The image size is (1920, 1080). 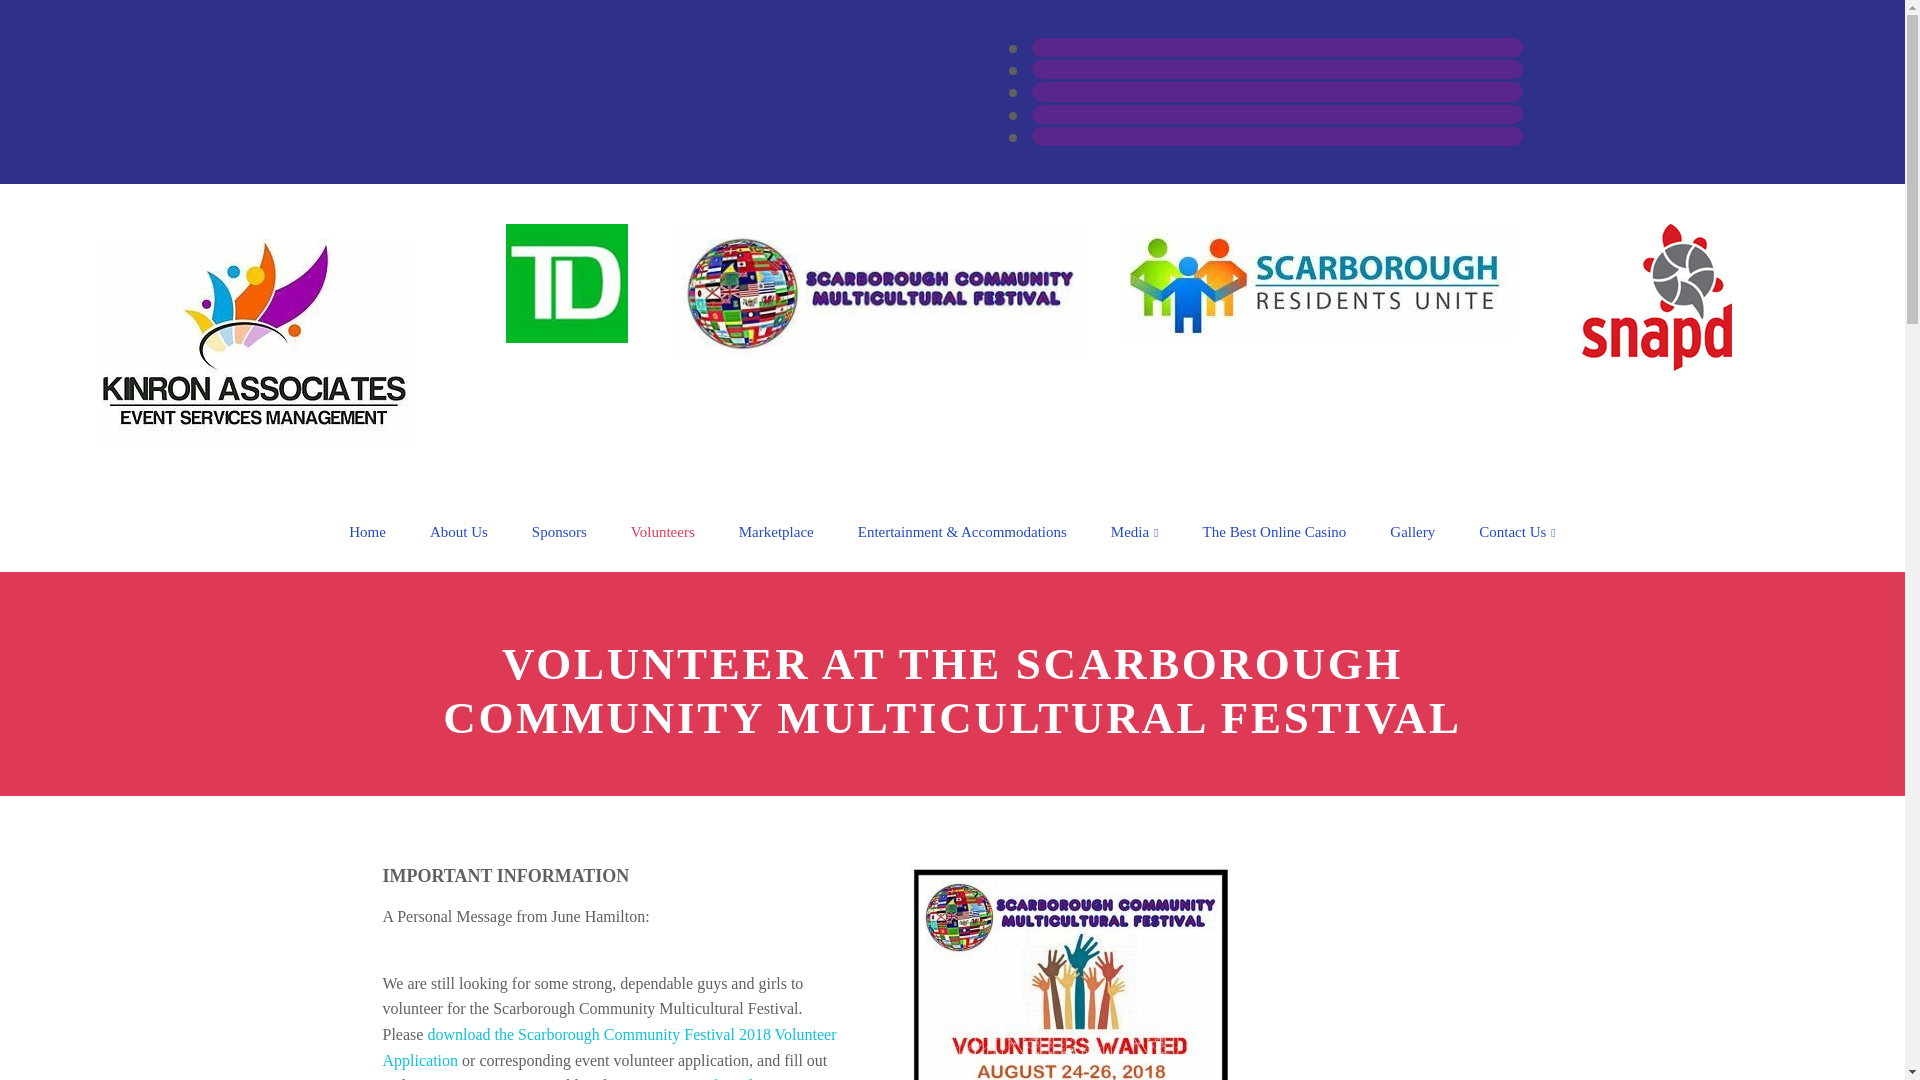 What do you see at coordinates (1516, 532) in the screenshot?
I see `Contact Us` at bounding box center [1516, 532].